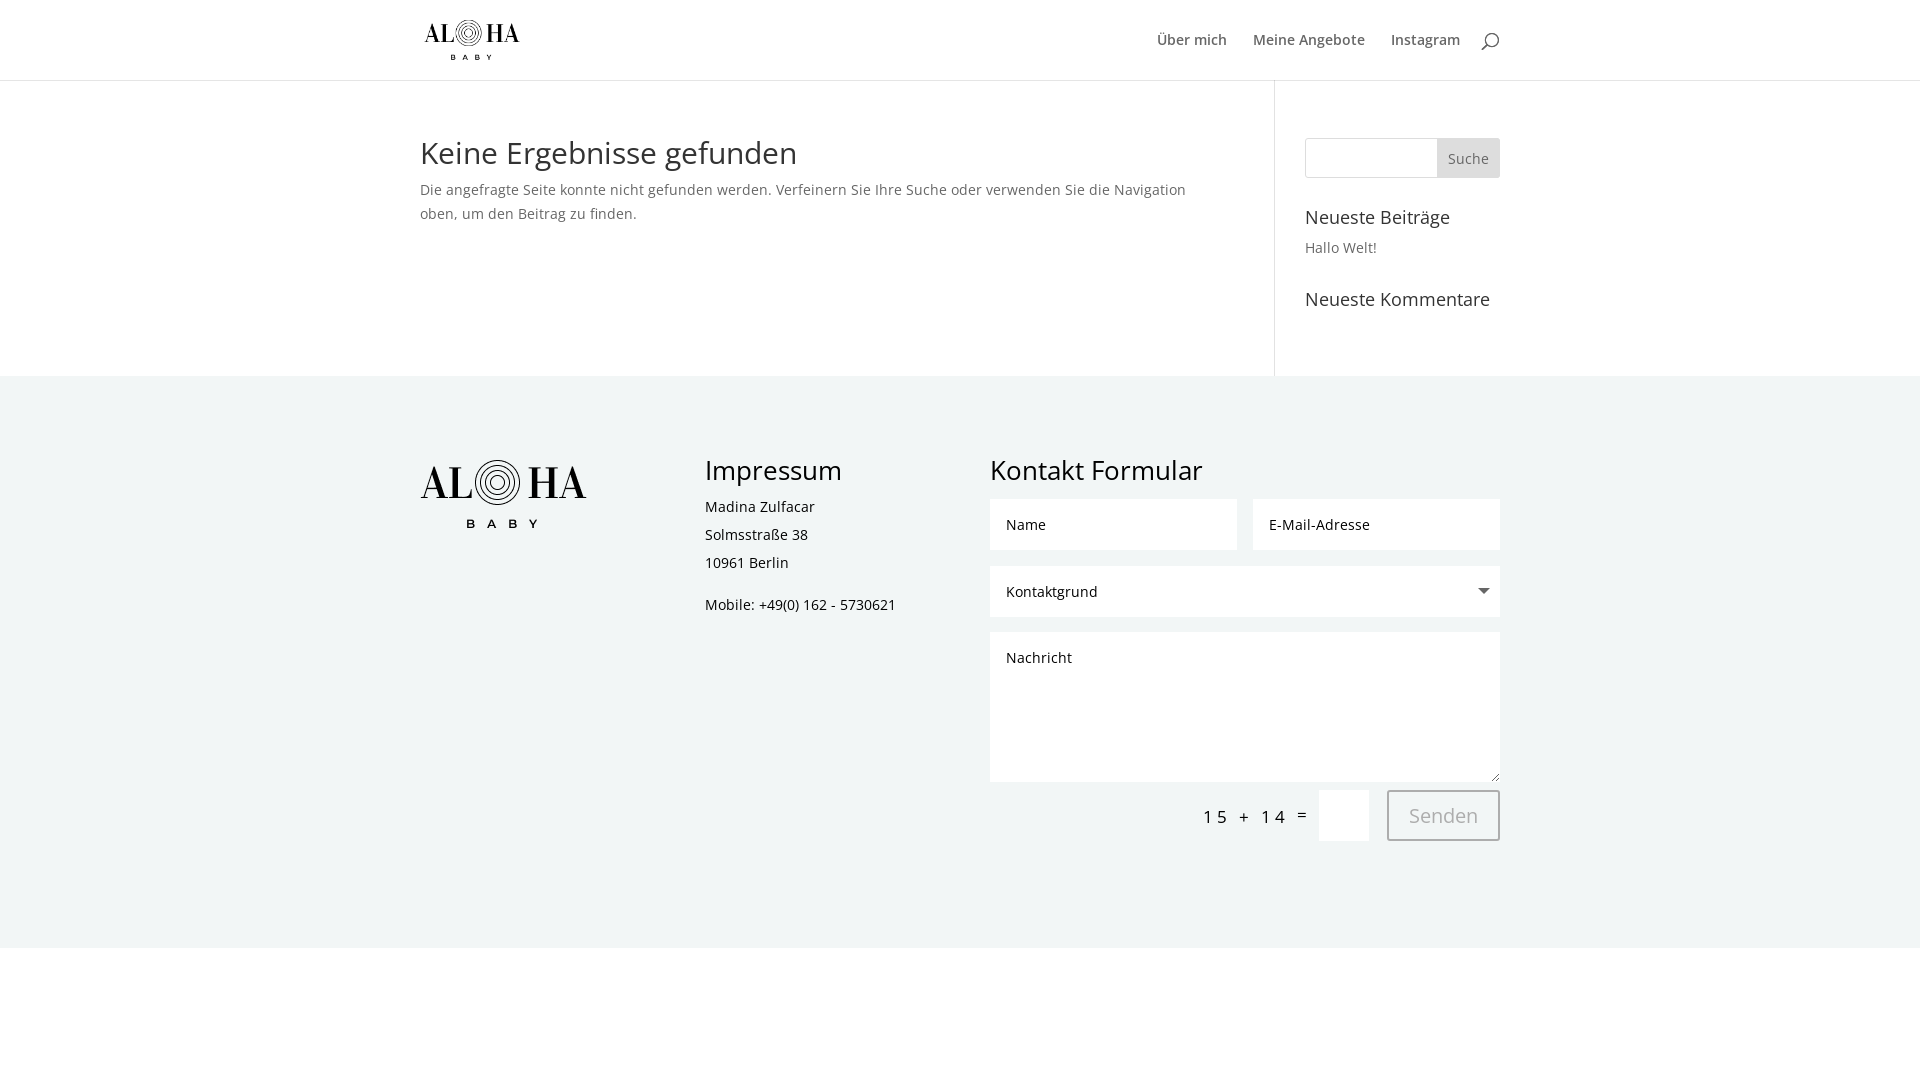 The height and width of the screenshot is (1080, 1920). What do you see at coordinates (1341, 248) in the screenshot?
I see `Hallo Welt!` at bounding box center [1341, 248].